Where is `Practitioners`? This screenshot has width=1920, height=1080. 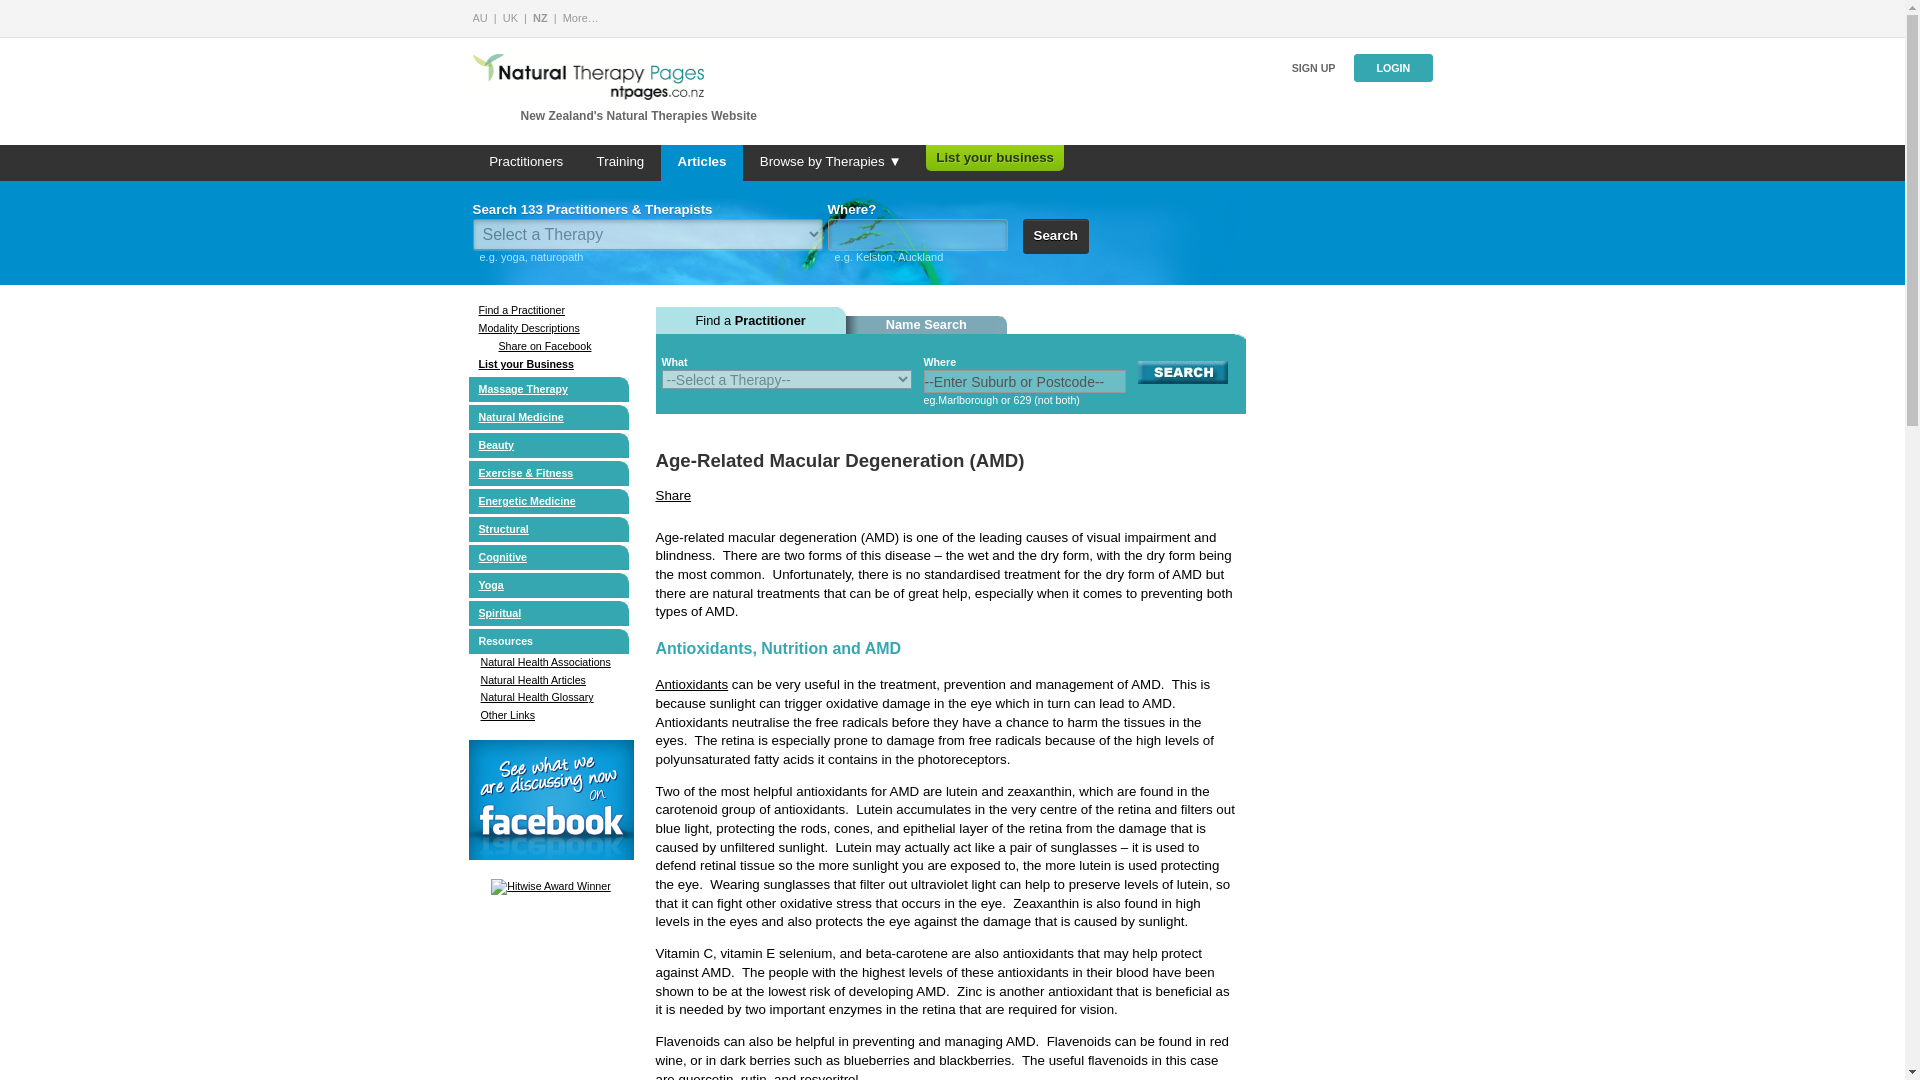
Practitioners is located at coordinates (526, 162).